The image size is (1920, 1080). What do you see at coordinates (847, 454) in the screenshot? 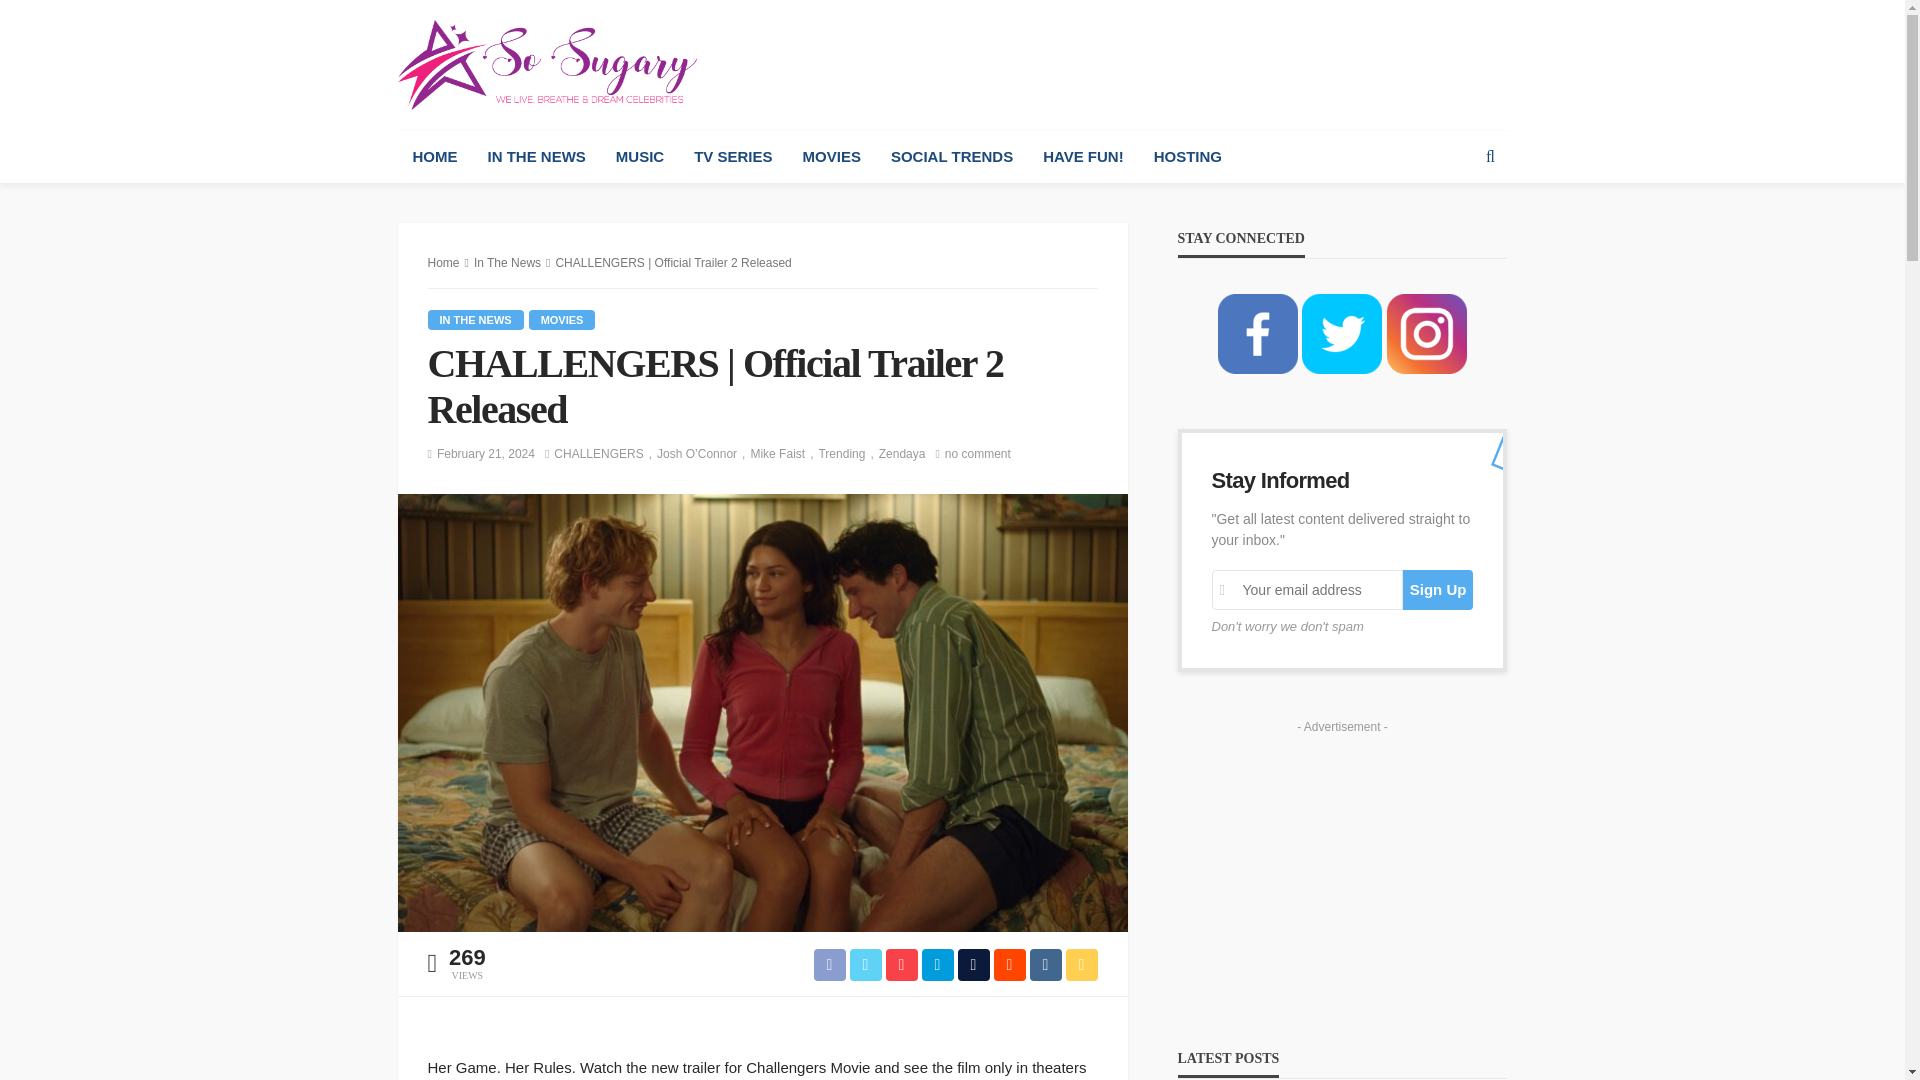
I see `Trending` at bounding box center [847, 454].